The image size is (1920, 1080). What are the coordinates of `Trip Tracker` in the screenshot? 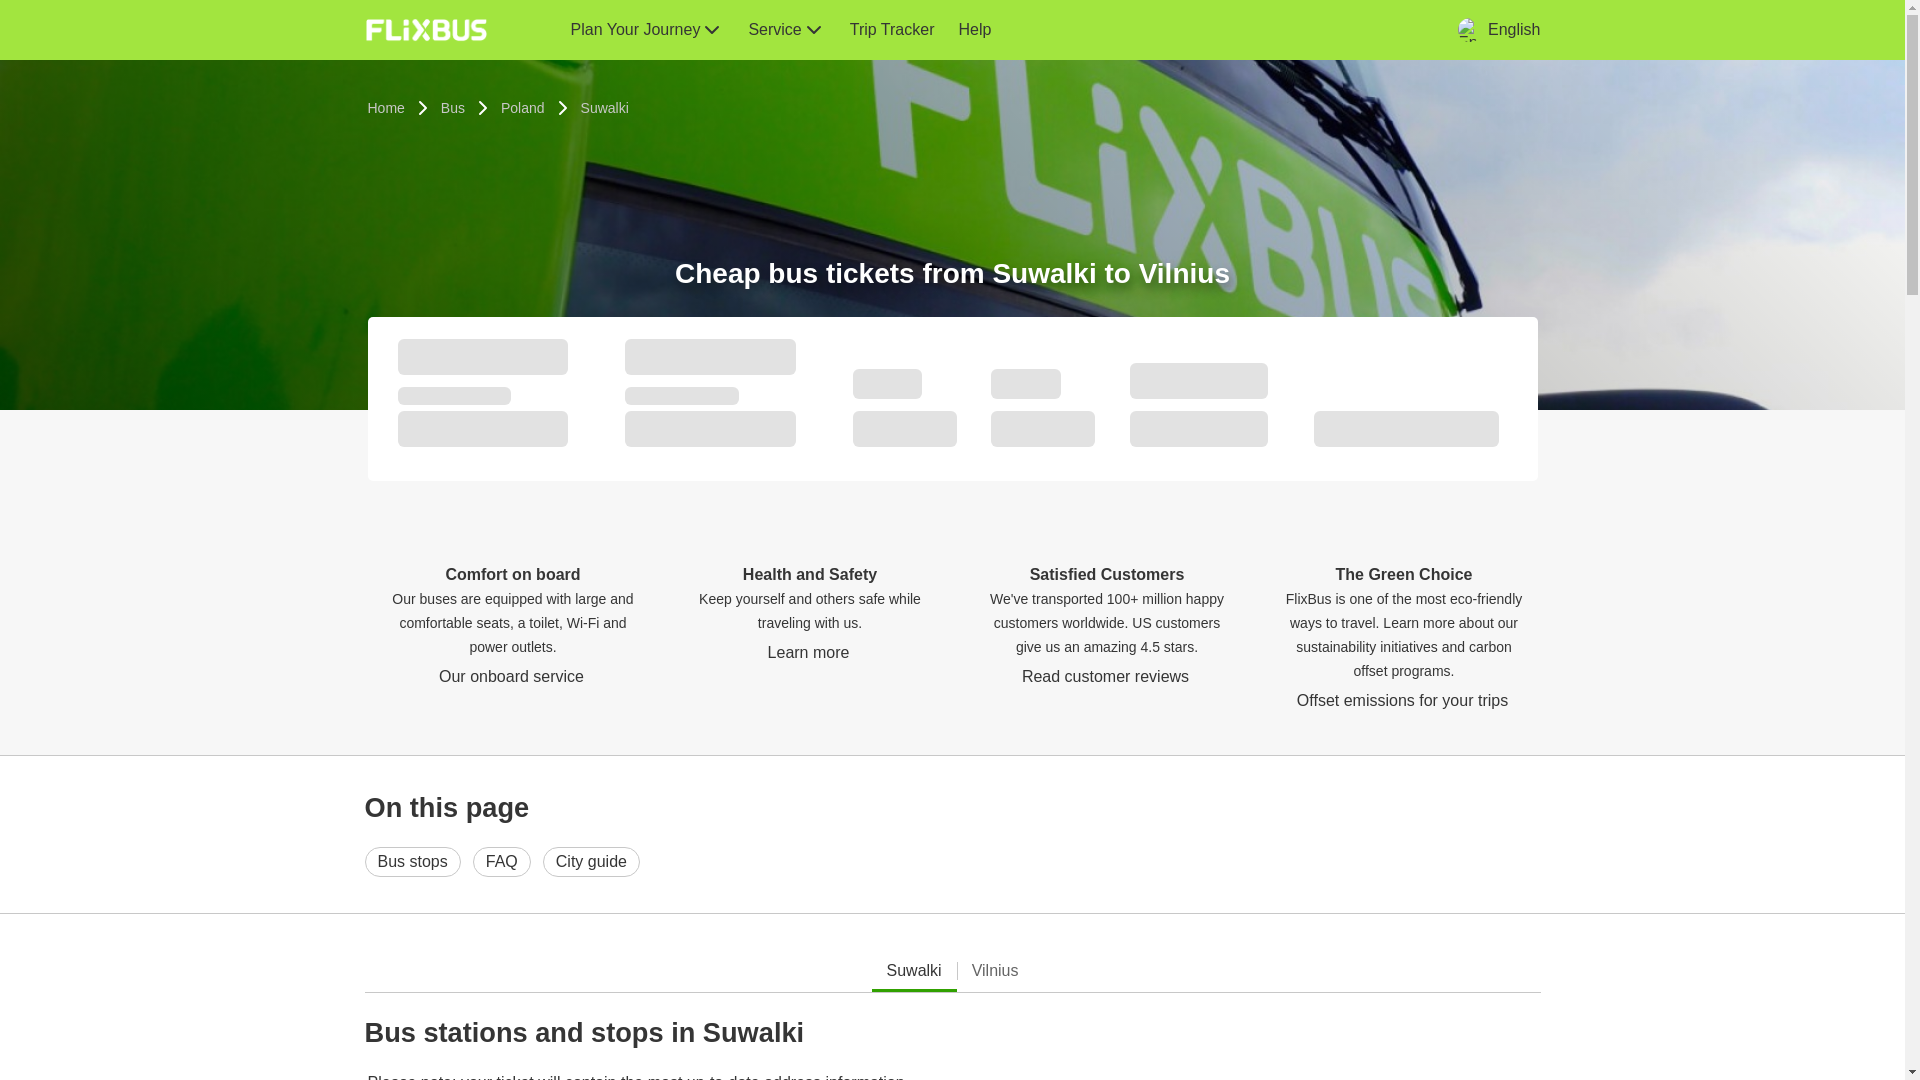 It's located at (892, 30).